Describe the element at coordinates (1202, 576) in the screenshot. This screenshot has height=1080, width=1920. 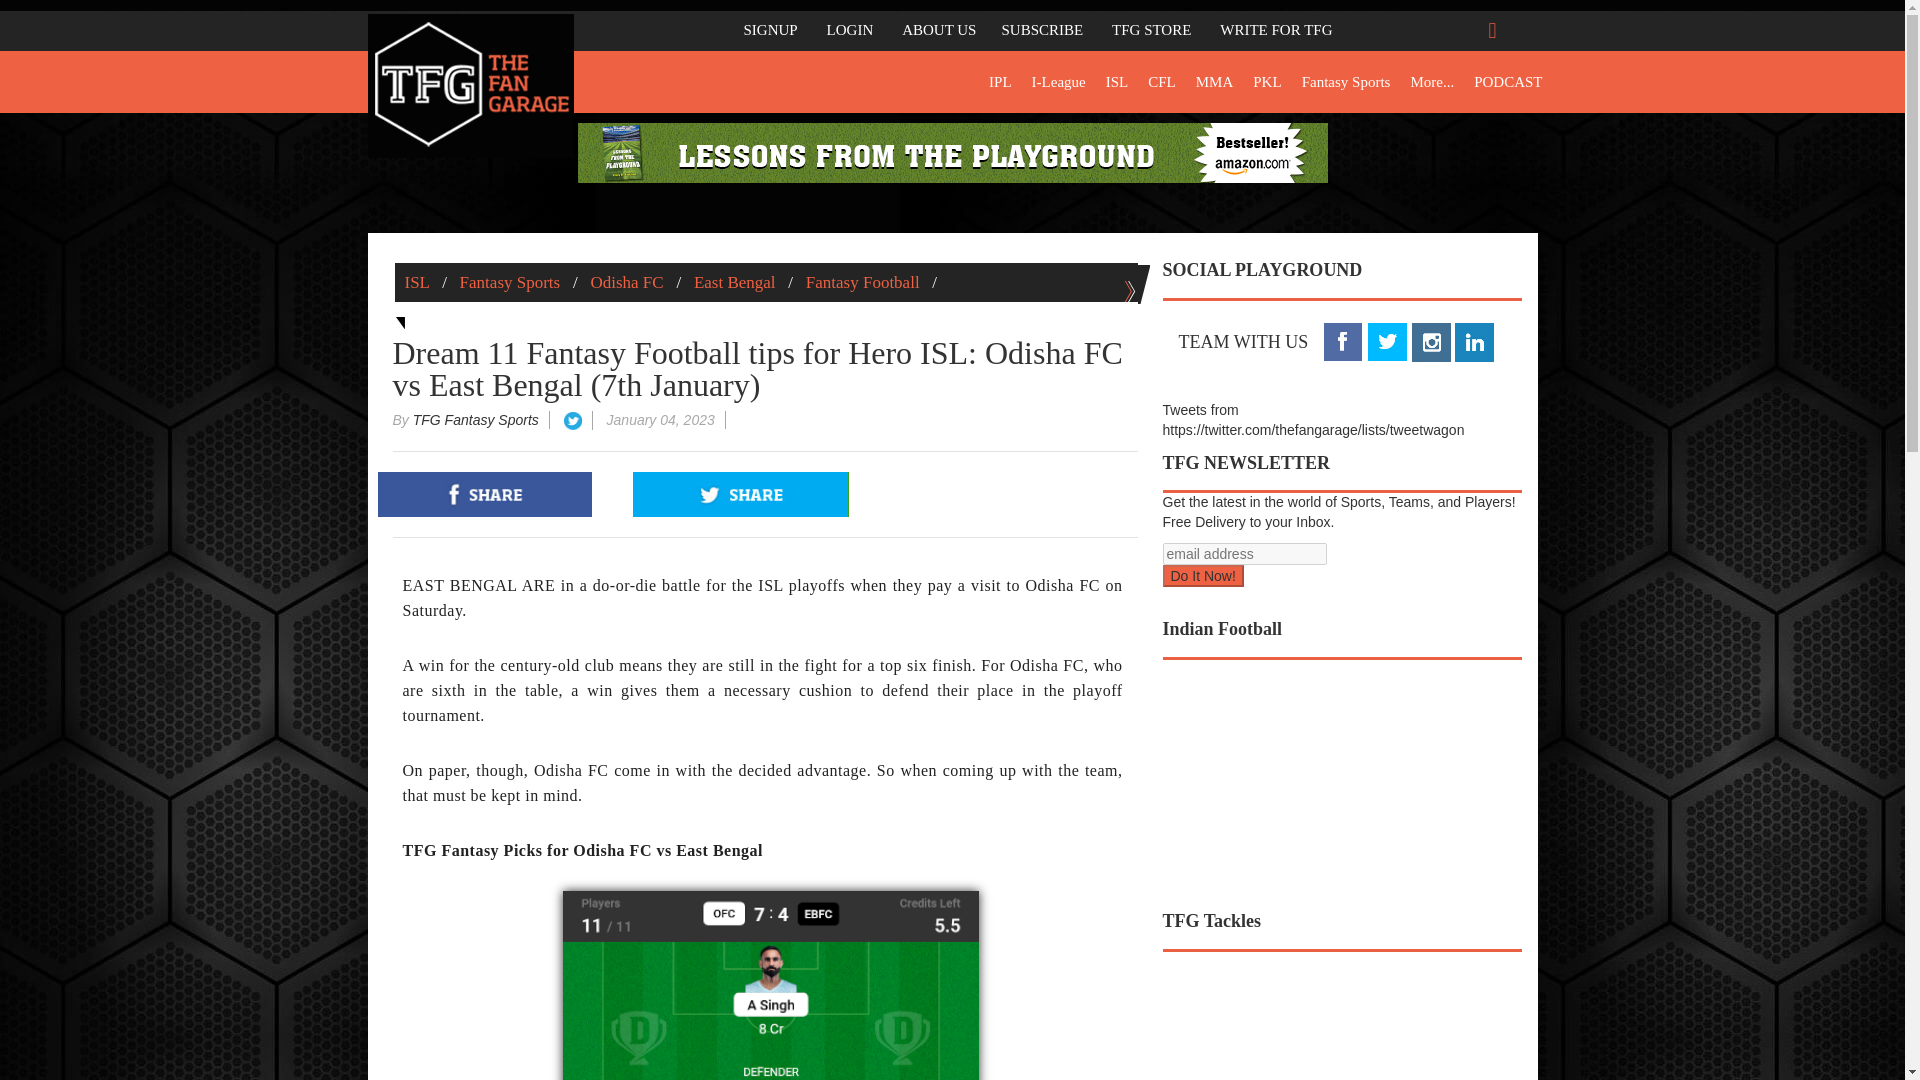
I see `Do It Now!` at that location.